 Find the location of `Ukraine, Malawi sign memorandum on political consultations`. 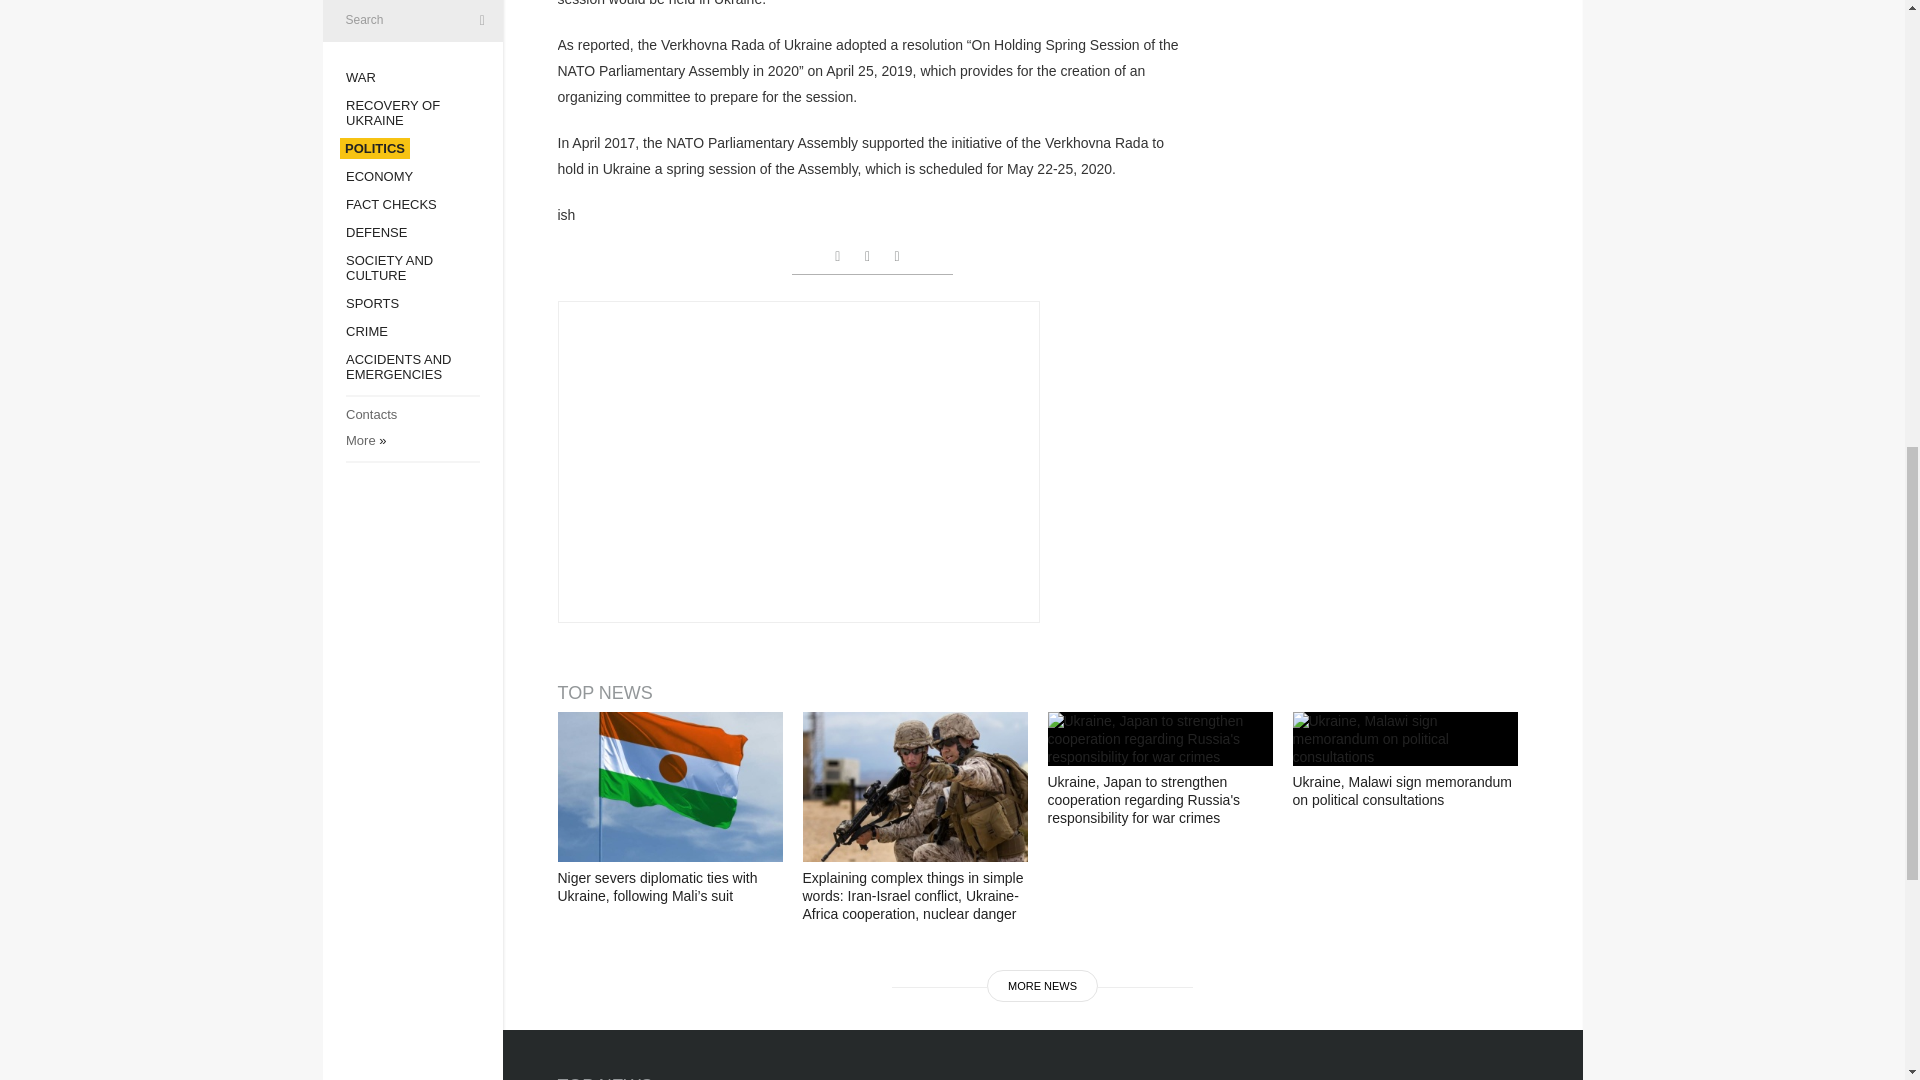

Ukraine, Malawi sign memorandum on political consultations is located at coordinates (1404, 738).